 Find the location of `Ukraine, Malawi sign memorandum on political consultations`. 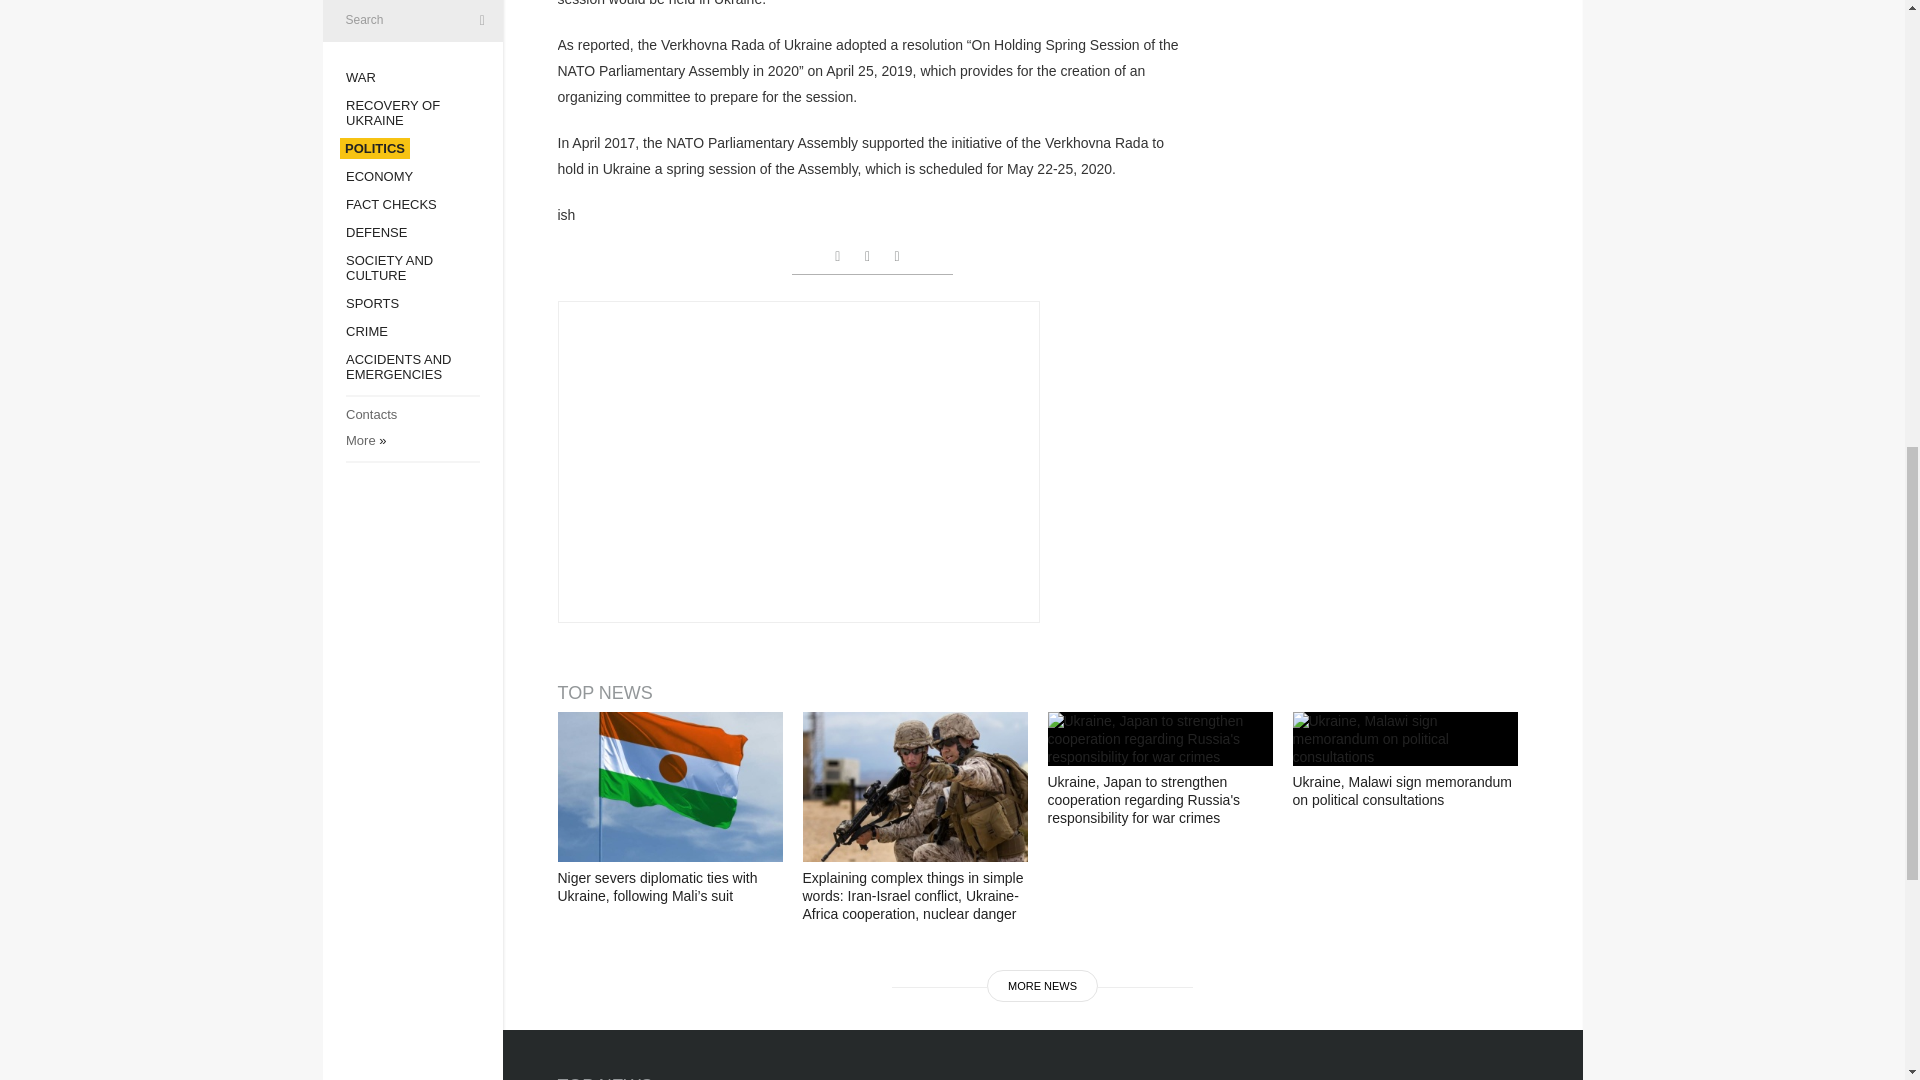

Ukraine, Malawi sign memorandum on political consultations is located at coordinates (1404, 738).